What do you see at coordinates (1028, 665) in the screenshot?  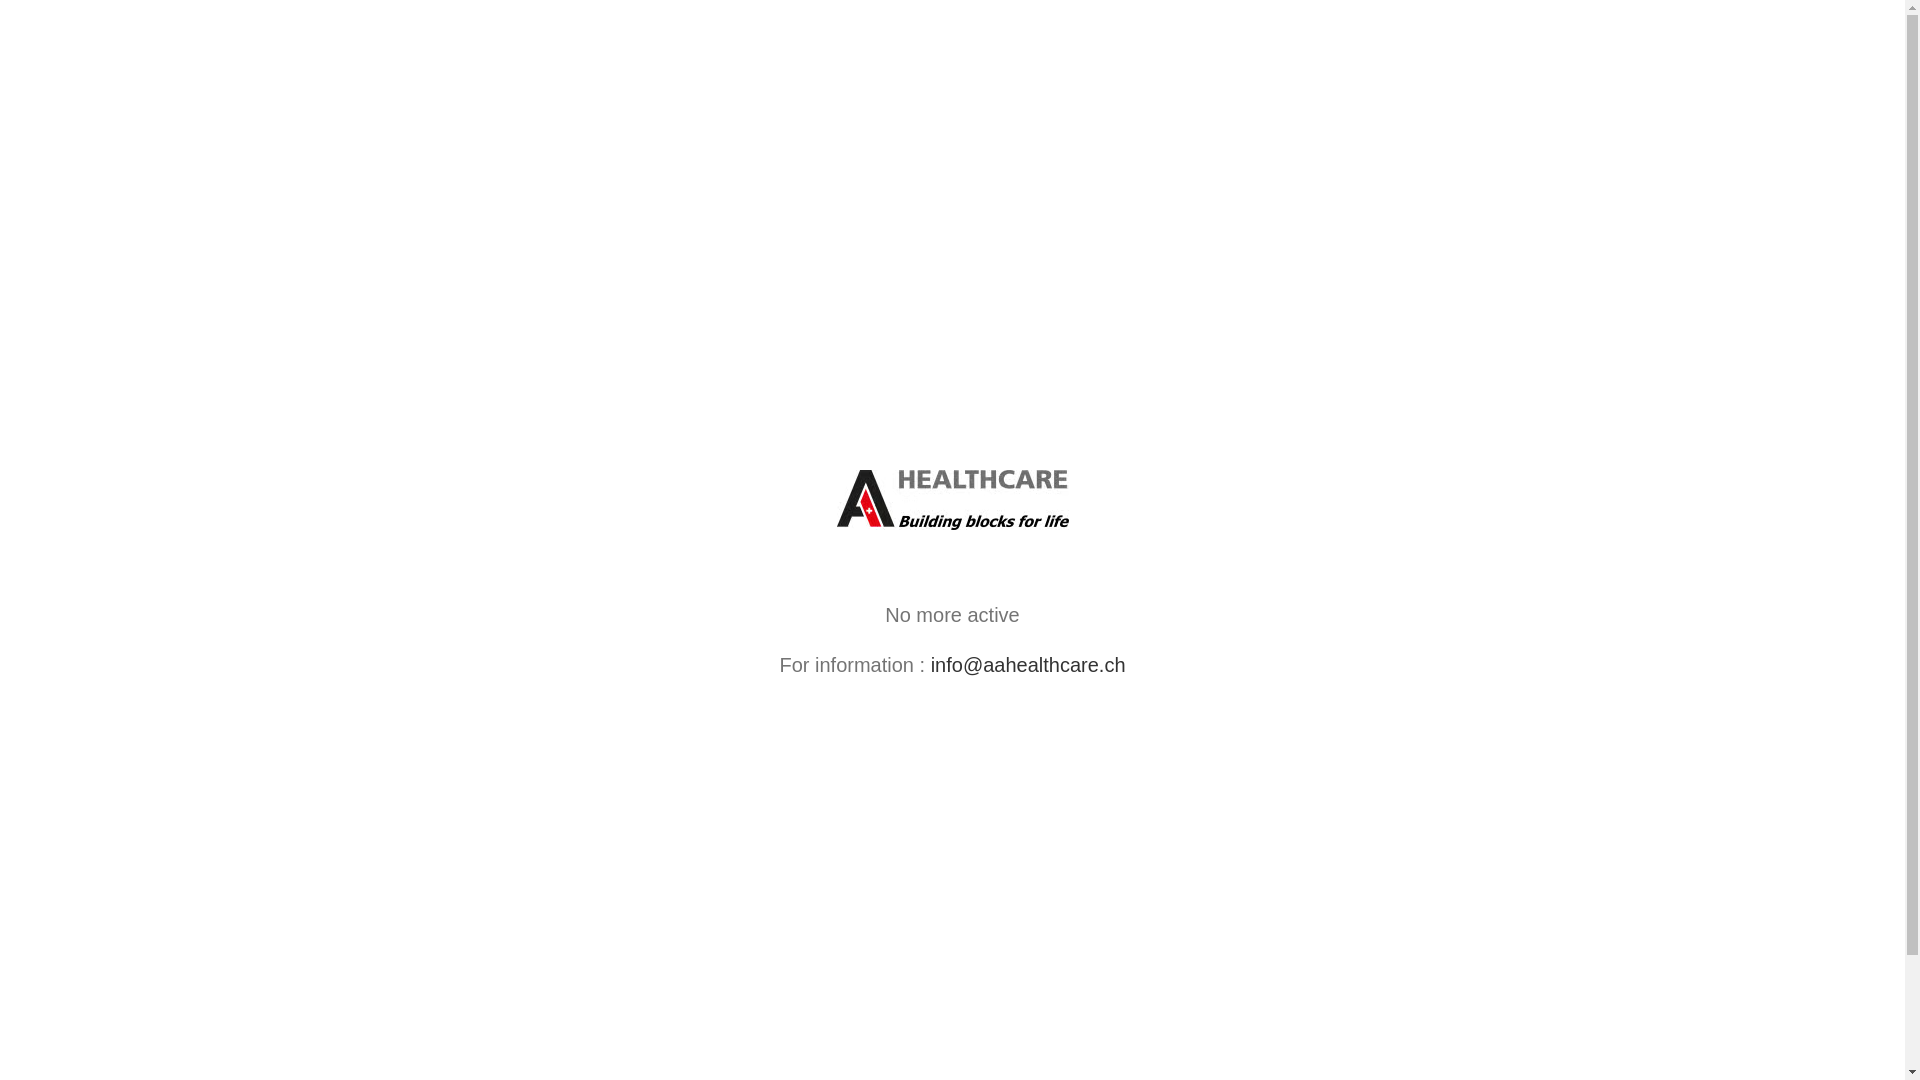 I see `info@aahealthcare.ch` at bounding box center [1028, 665].